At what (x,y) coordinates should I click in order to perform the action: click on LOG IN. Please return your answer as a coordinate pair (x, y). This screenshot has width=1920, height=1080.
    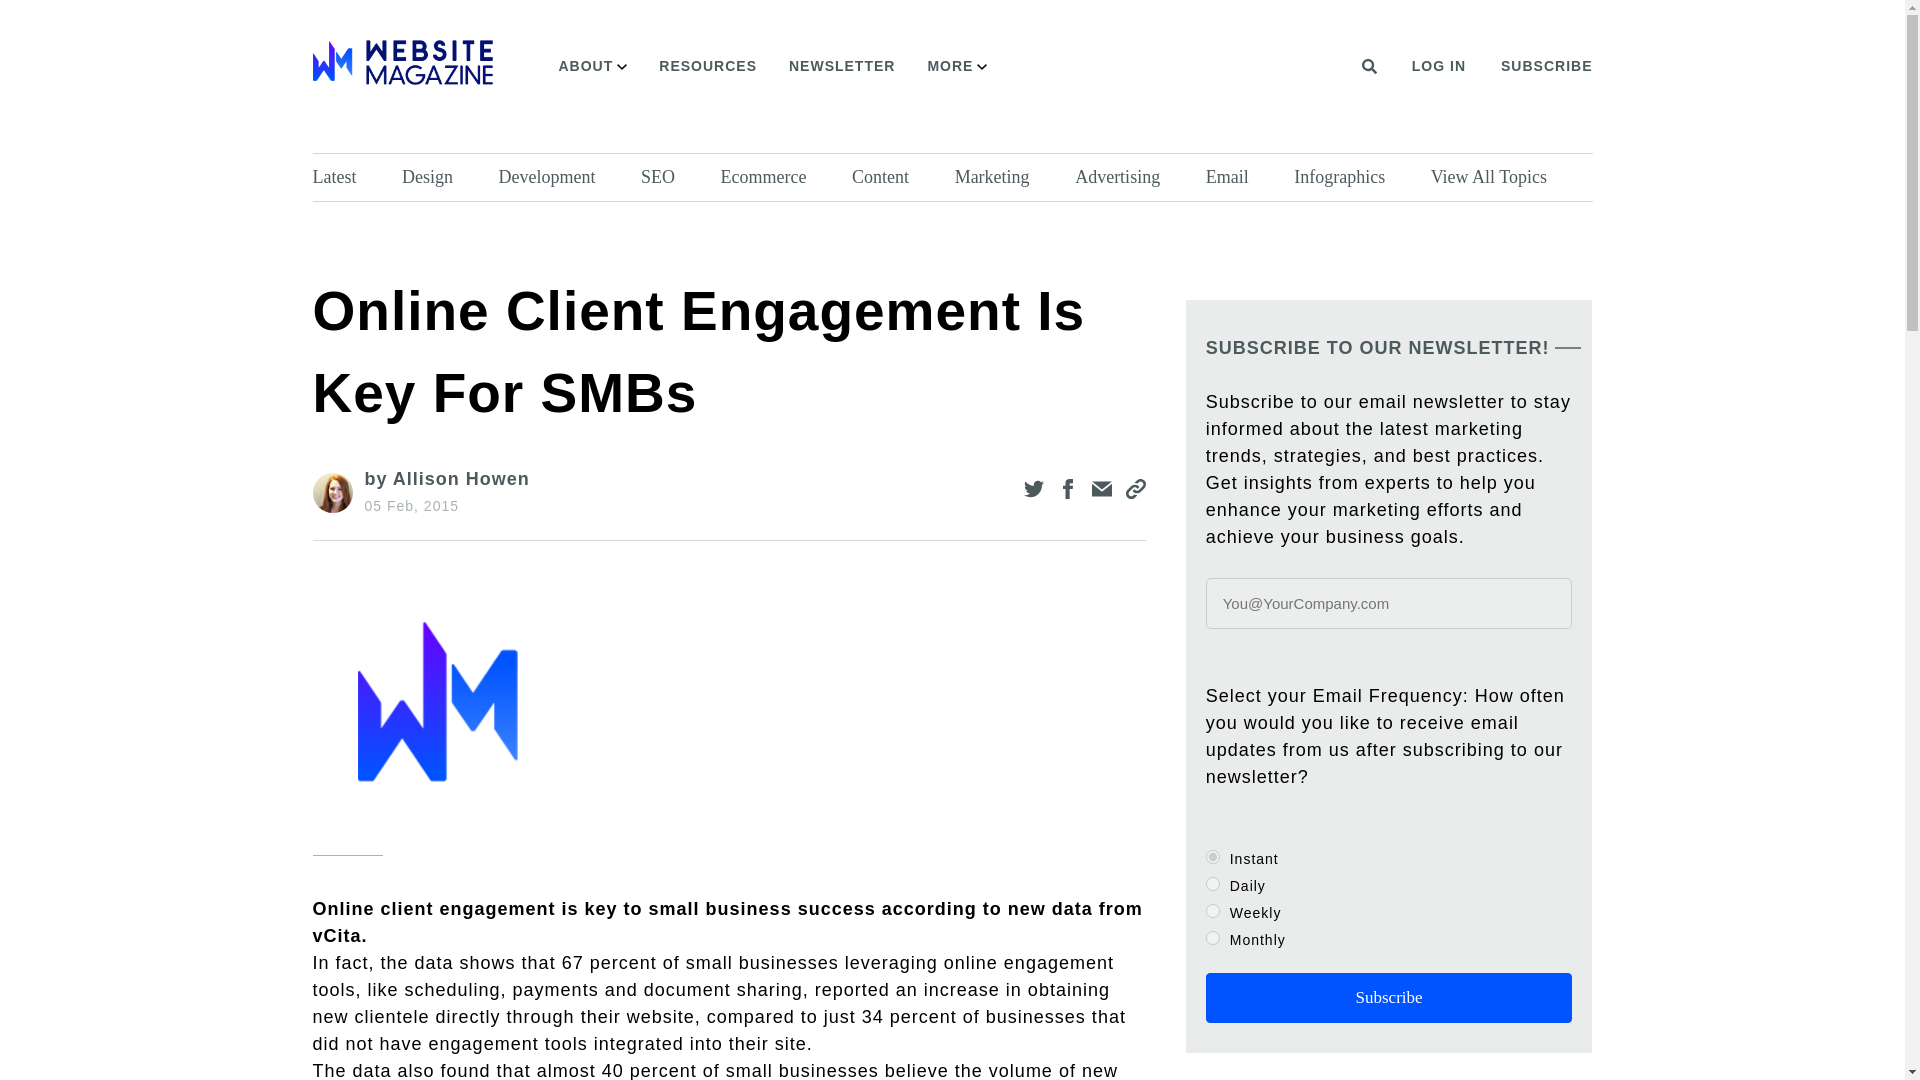
    Looking at the image, I should click on (1438, 66).